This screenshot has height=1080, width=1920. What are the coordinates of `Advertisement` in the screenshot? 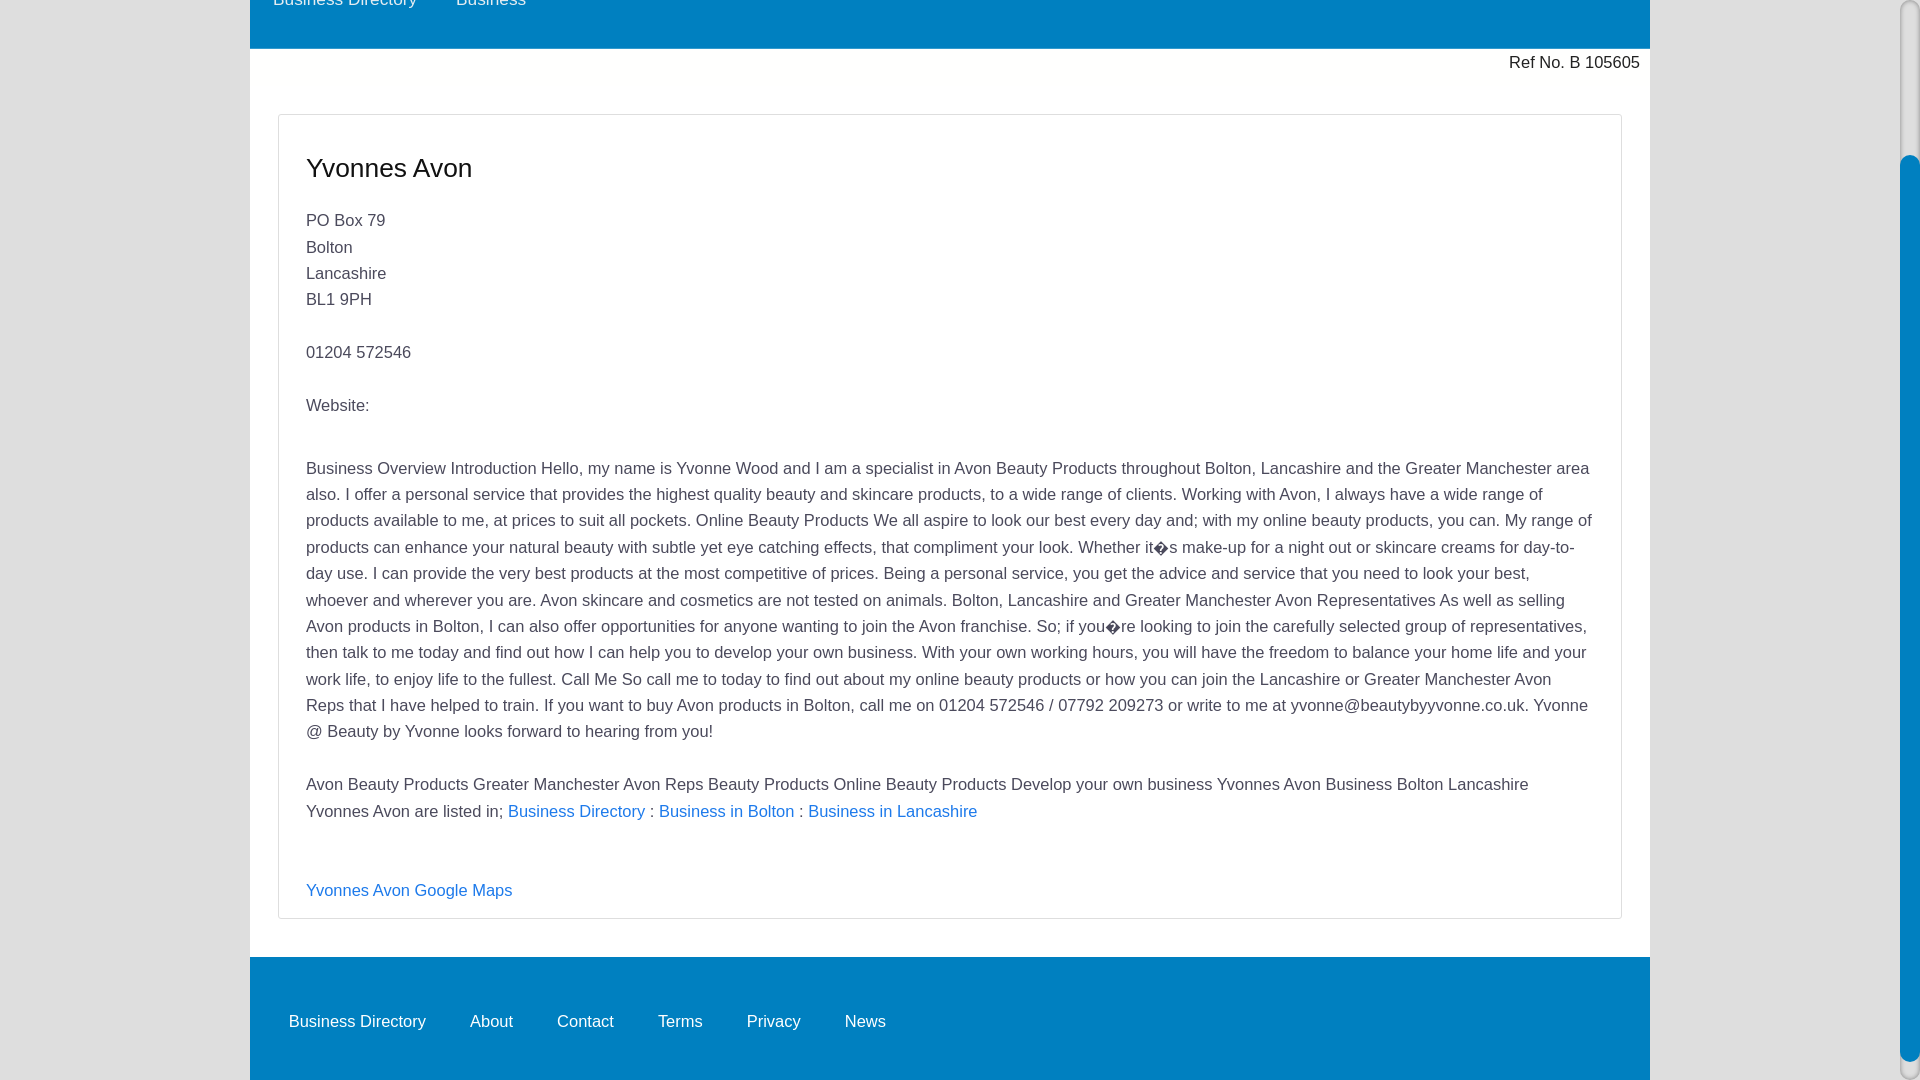 It's located at (1262, 270).